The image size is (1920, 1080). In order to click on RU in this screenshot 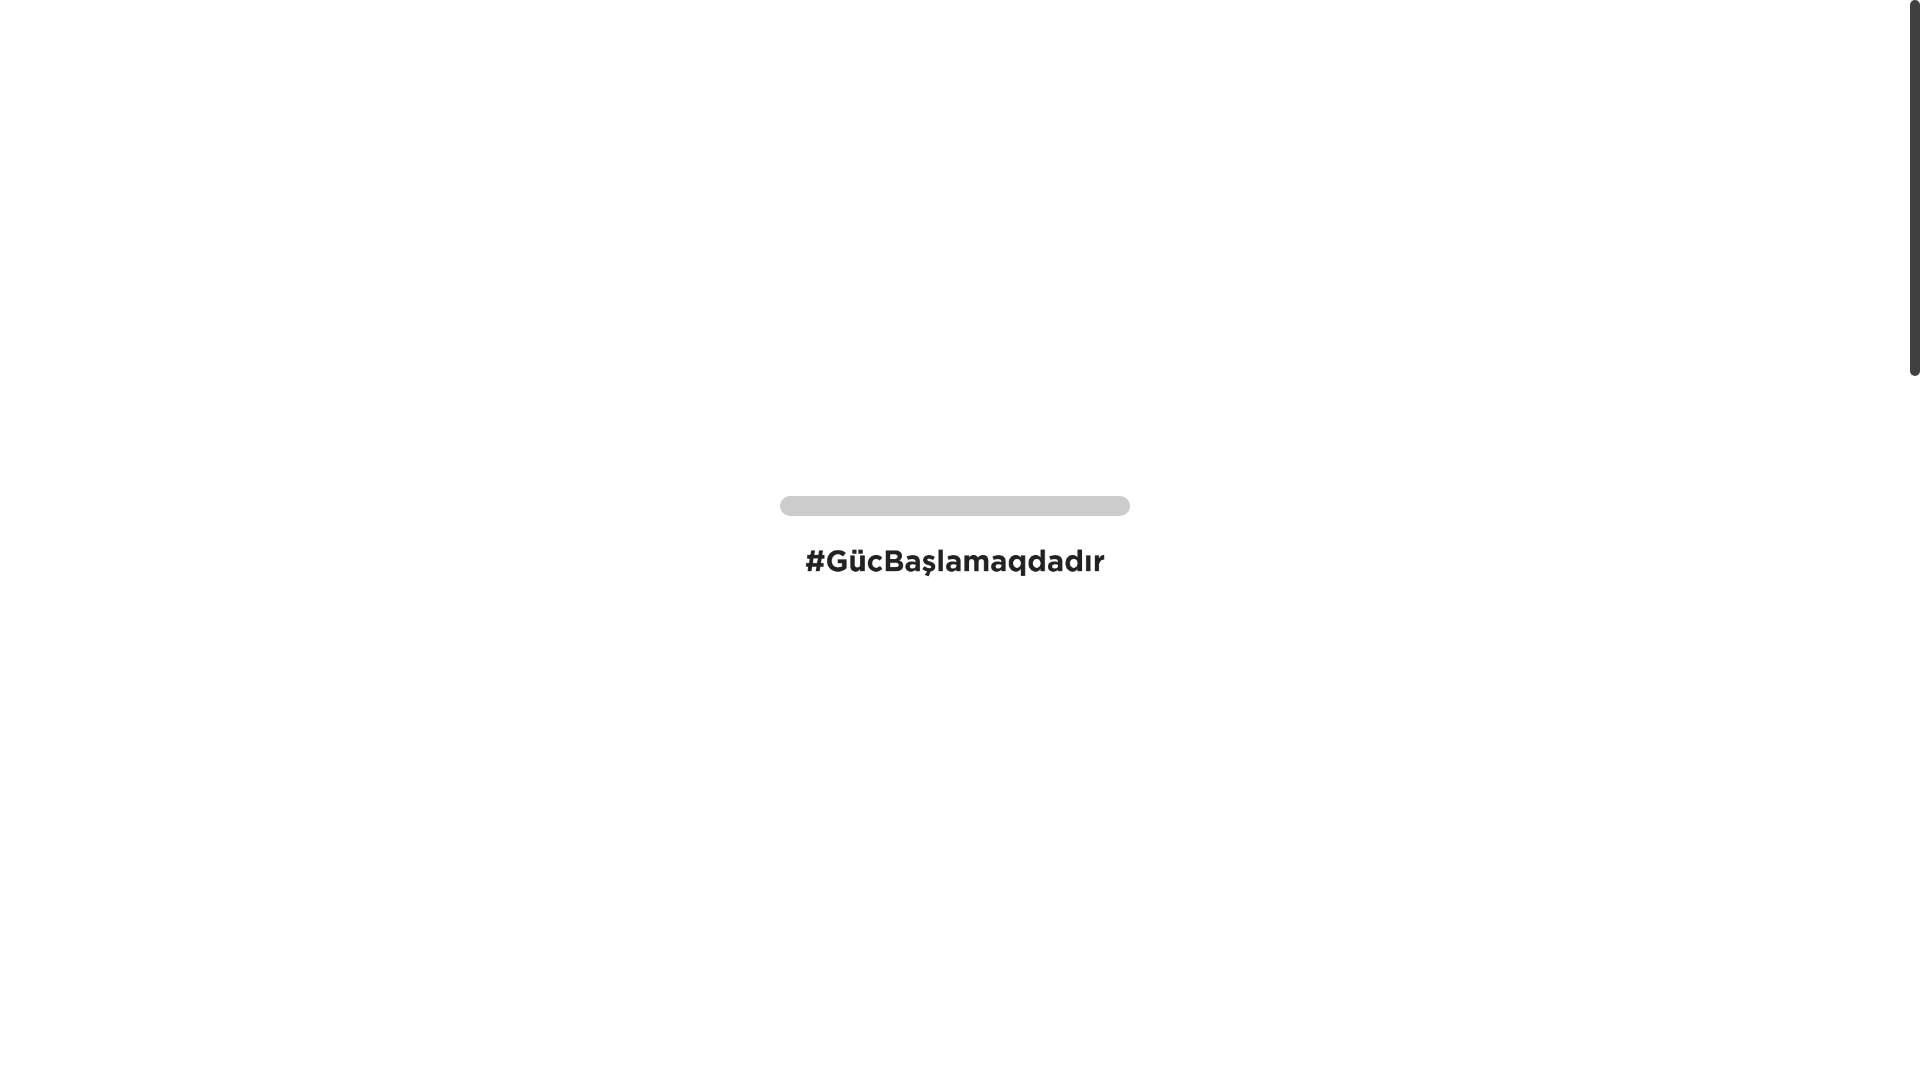, I will do `click(434, 27)`.